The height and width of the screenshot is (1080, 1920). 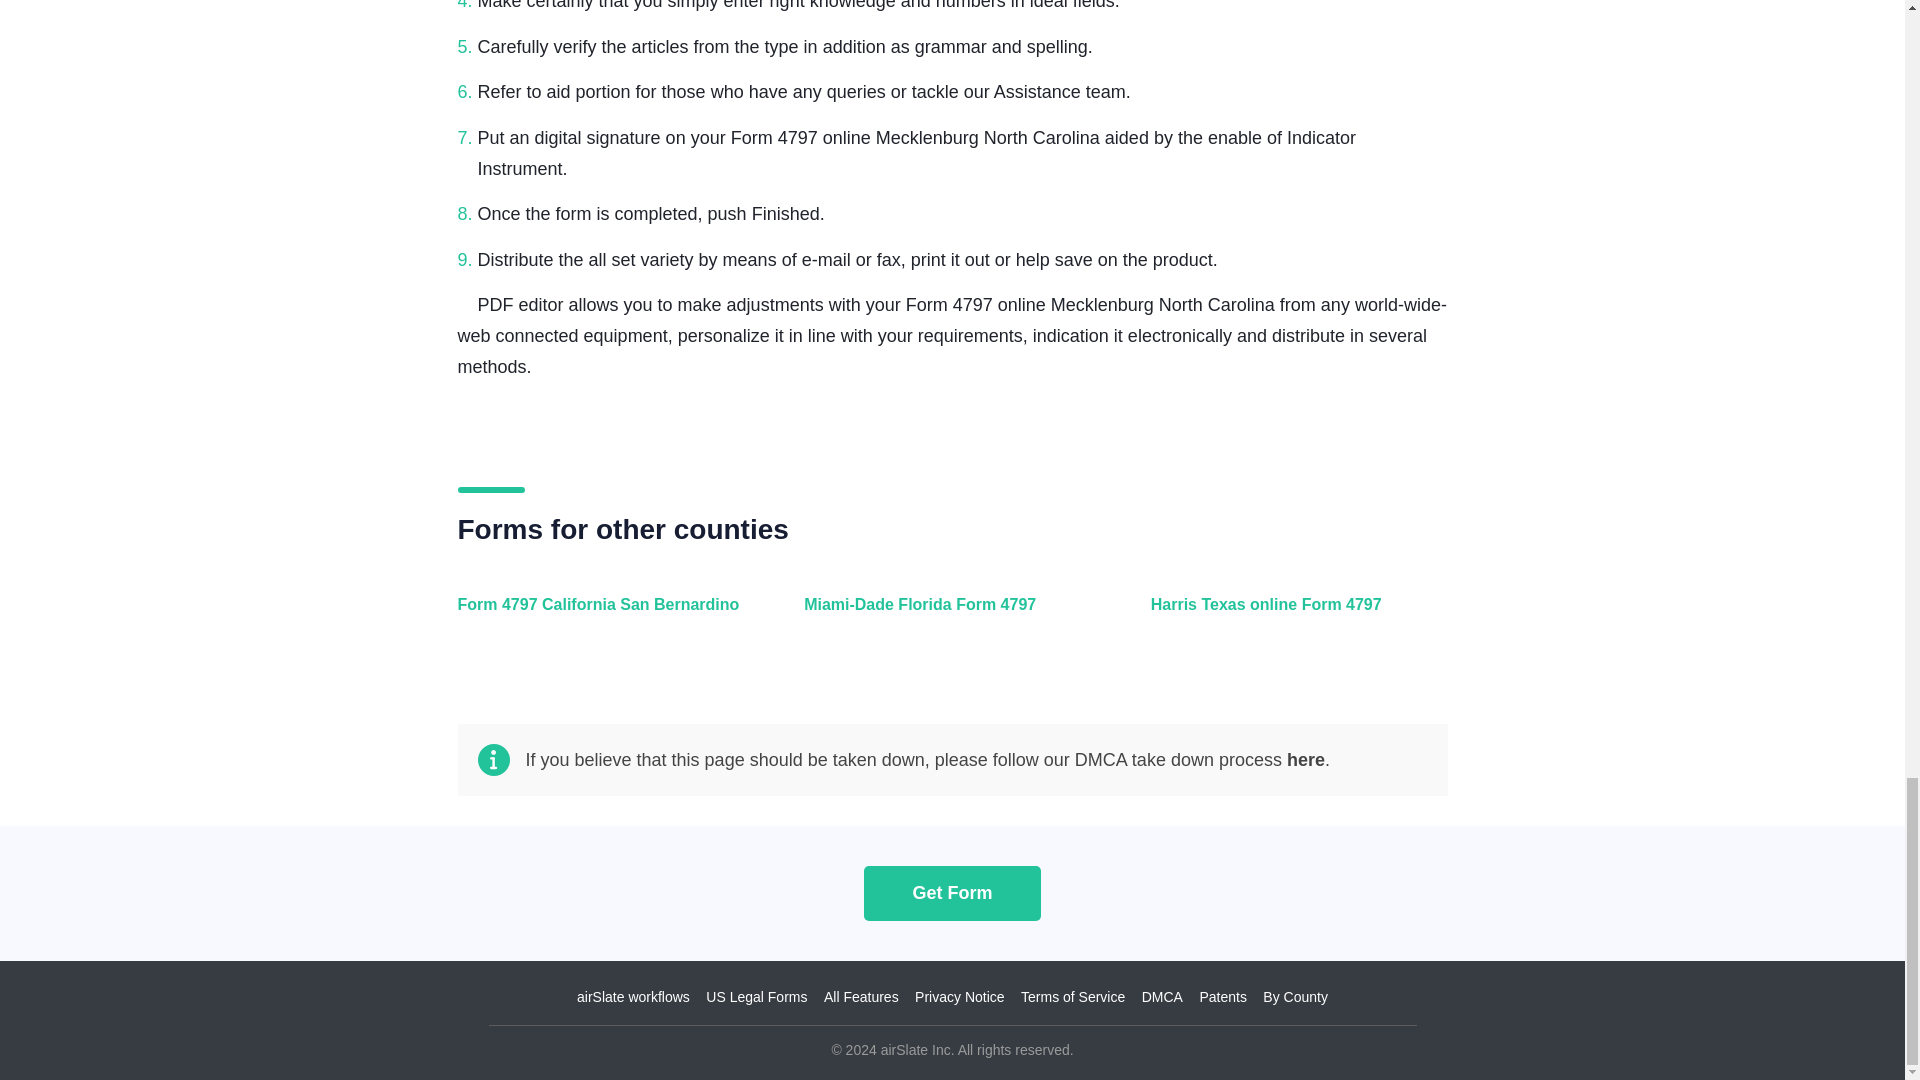 I want to click on here, so click(x=1305, y=760).